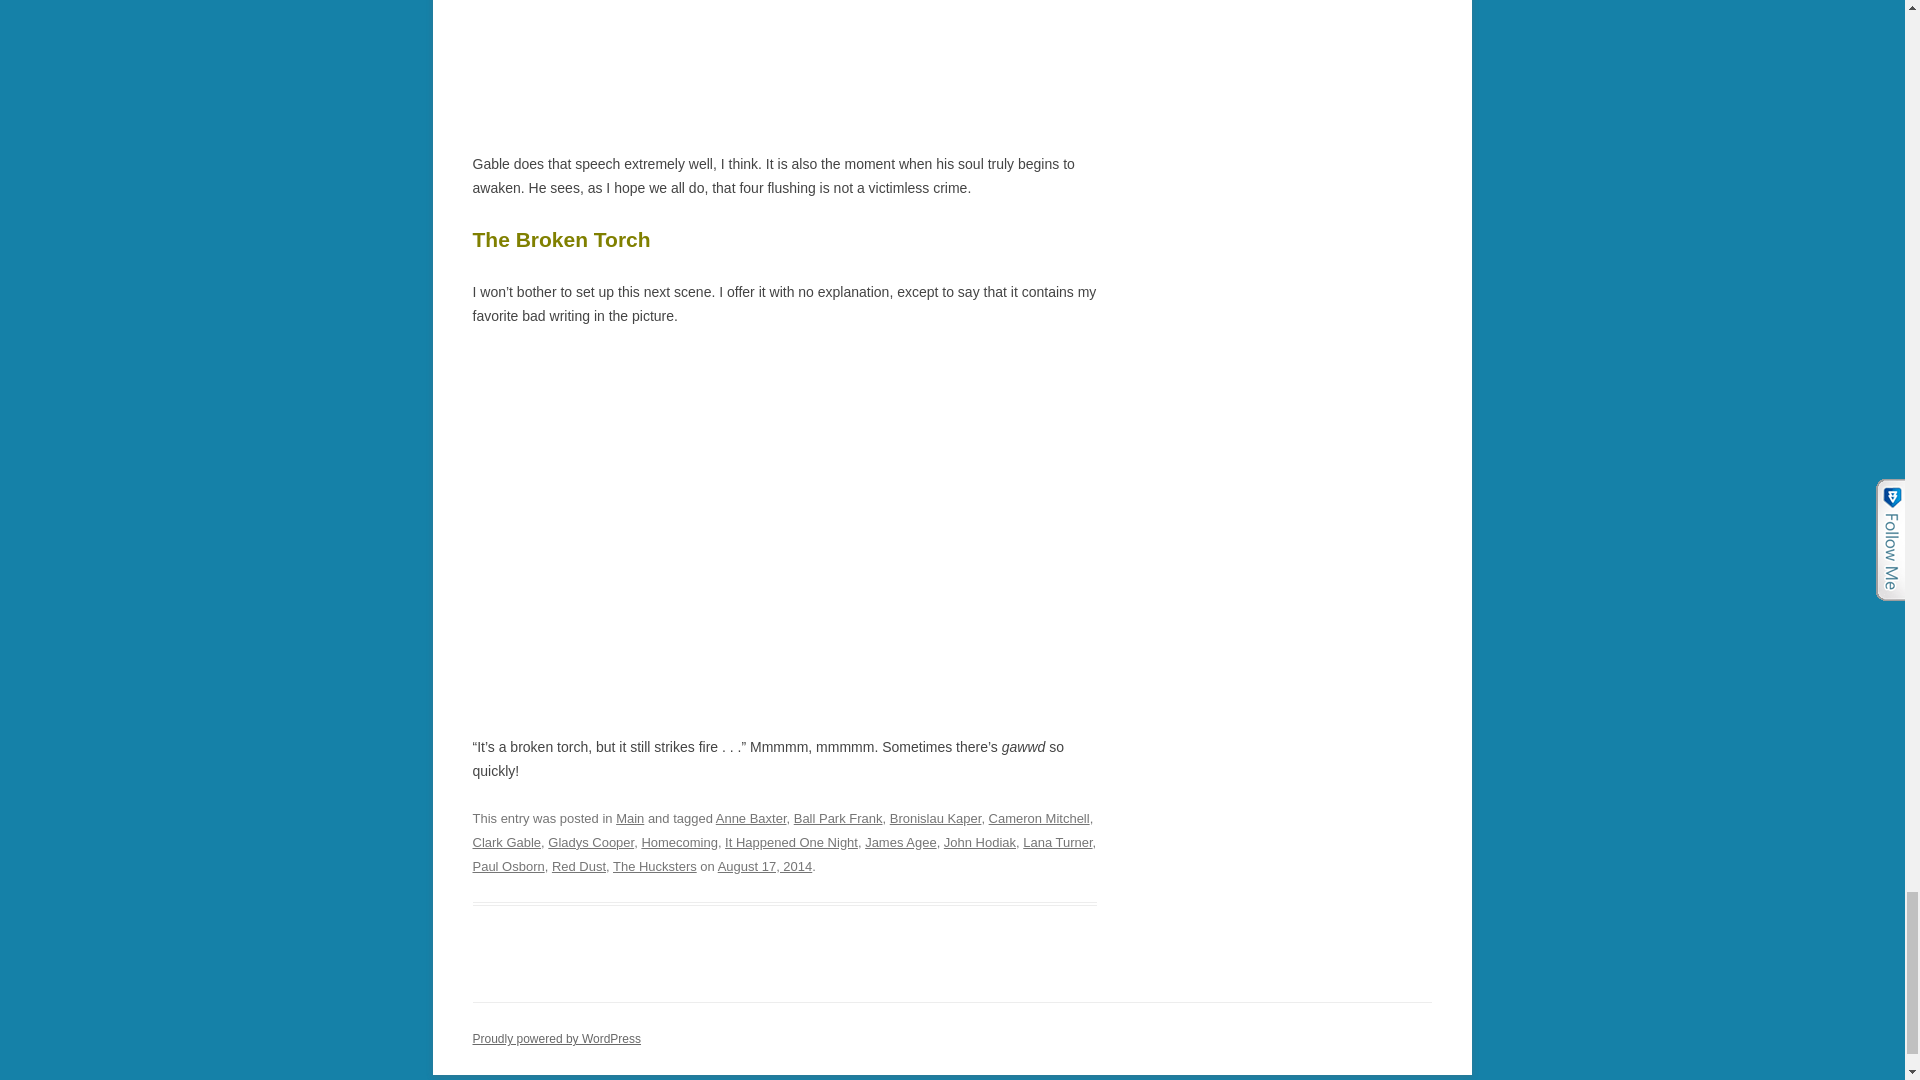 This screenshot has width=1920, height=1080. I want to click on Paul Osborn, so click(508, 864).